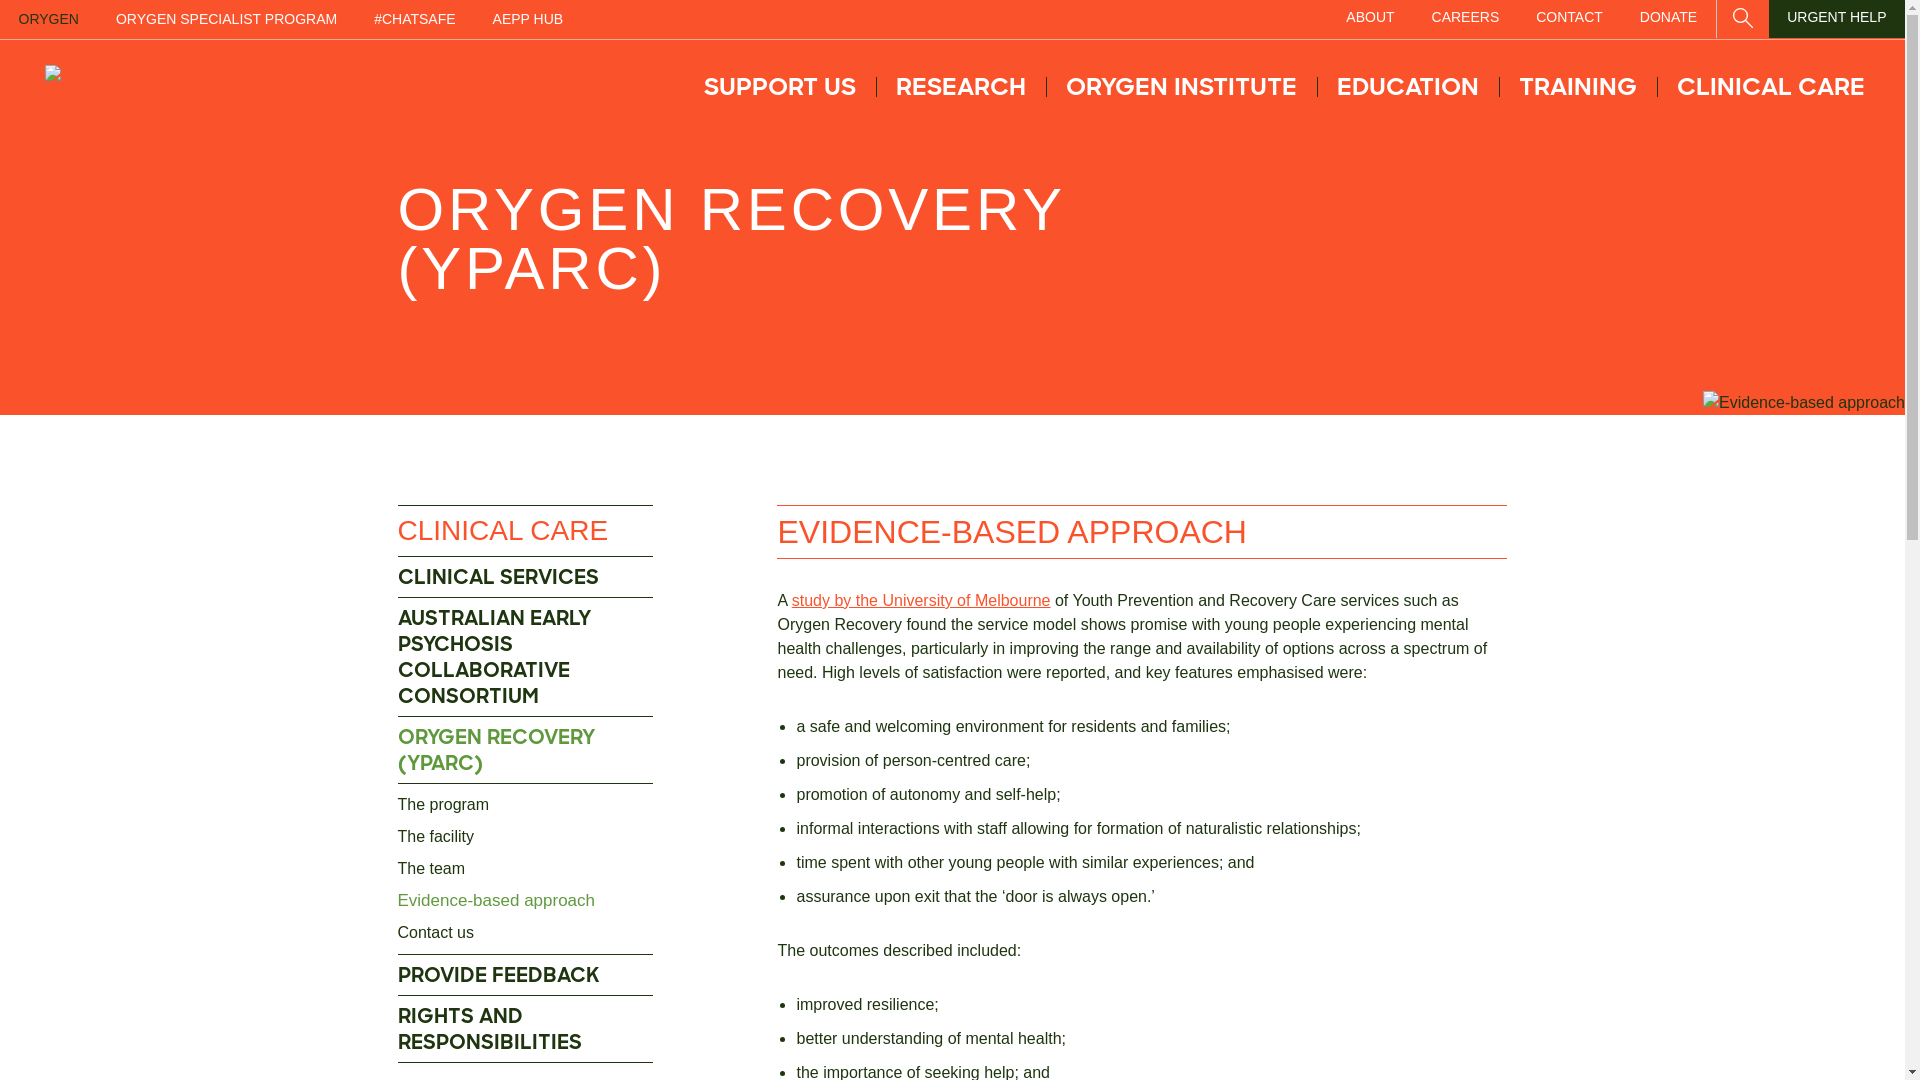  What do you see at coordinates (415, 20) in the screenshot?
I see `#CHATSAFE` at bounding box center [415, 20].